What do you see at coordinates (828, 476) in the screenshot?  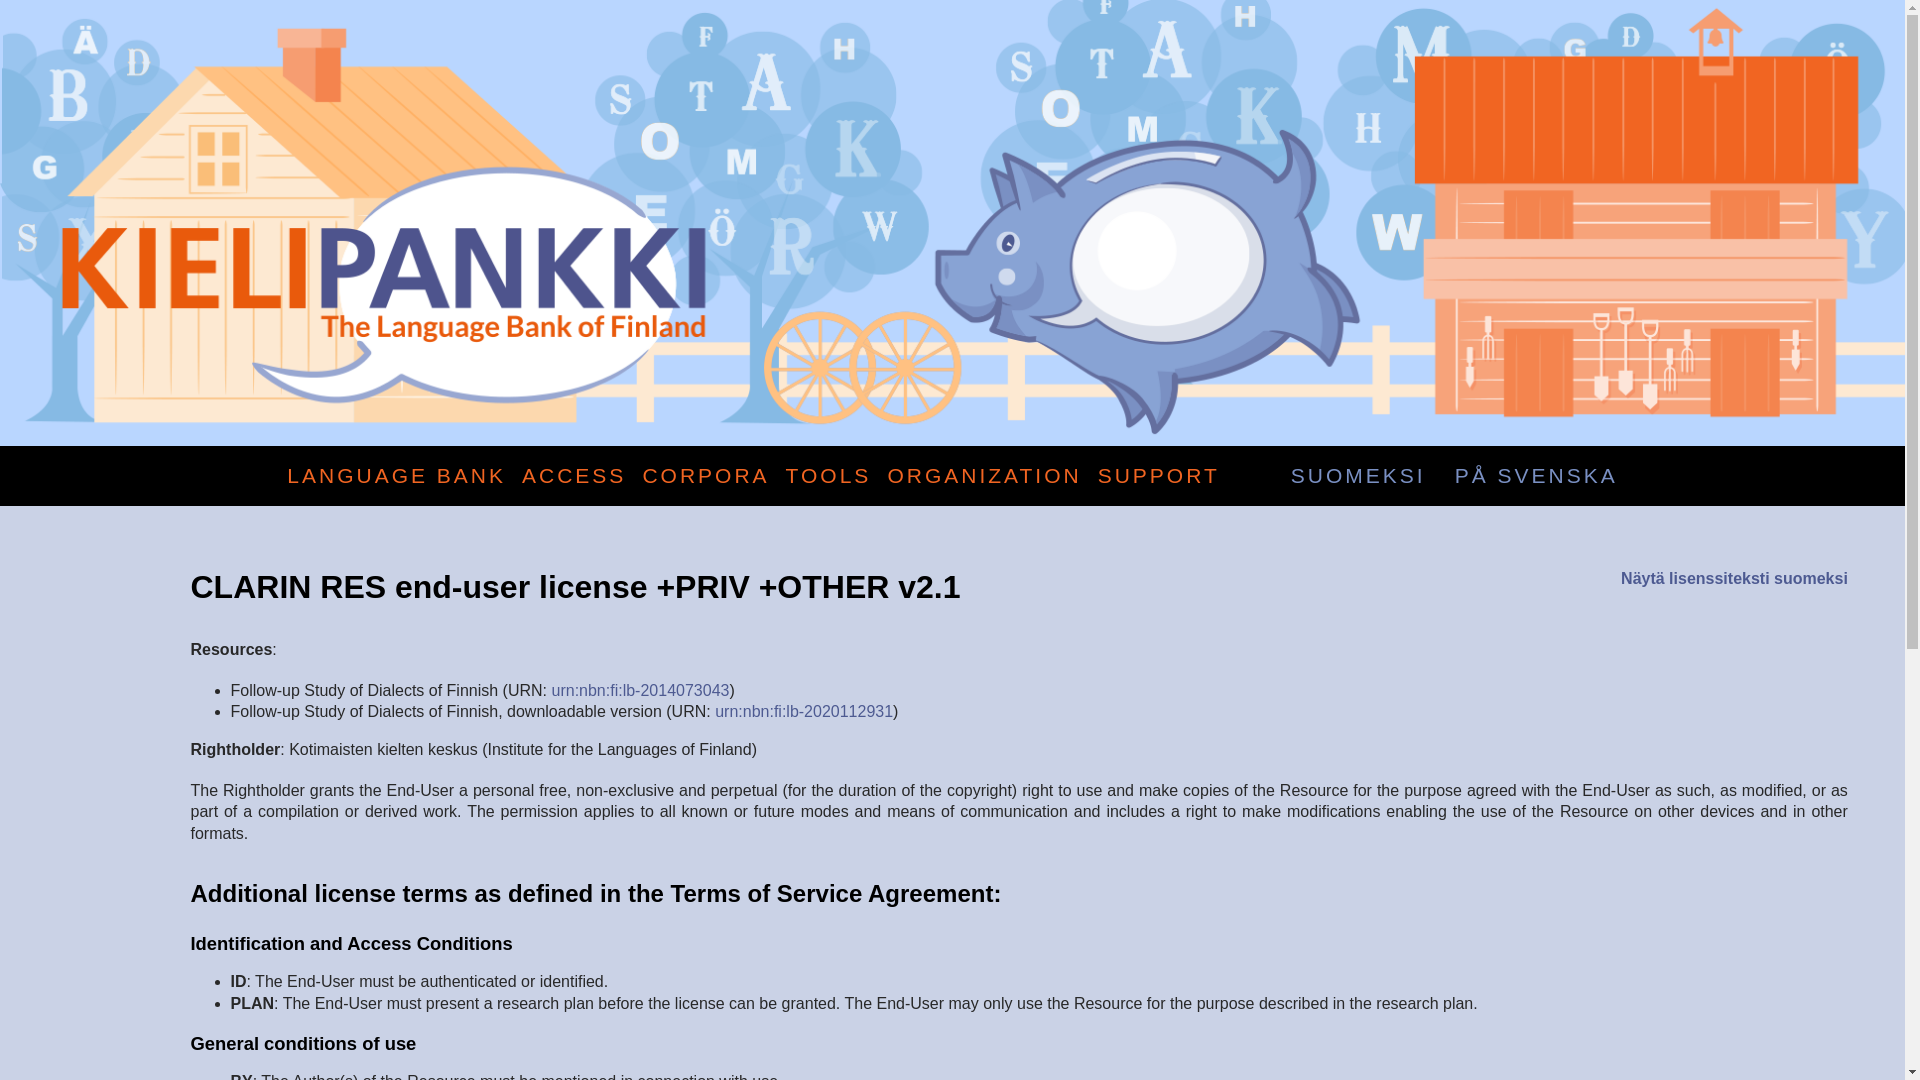 I see `TOOLS` at bounding box center [828, 476].